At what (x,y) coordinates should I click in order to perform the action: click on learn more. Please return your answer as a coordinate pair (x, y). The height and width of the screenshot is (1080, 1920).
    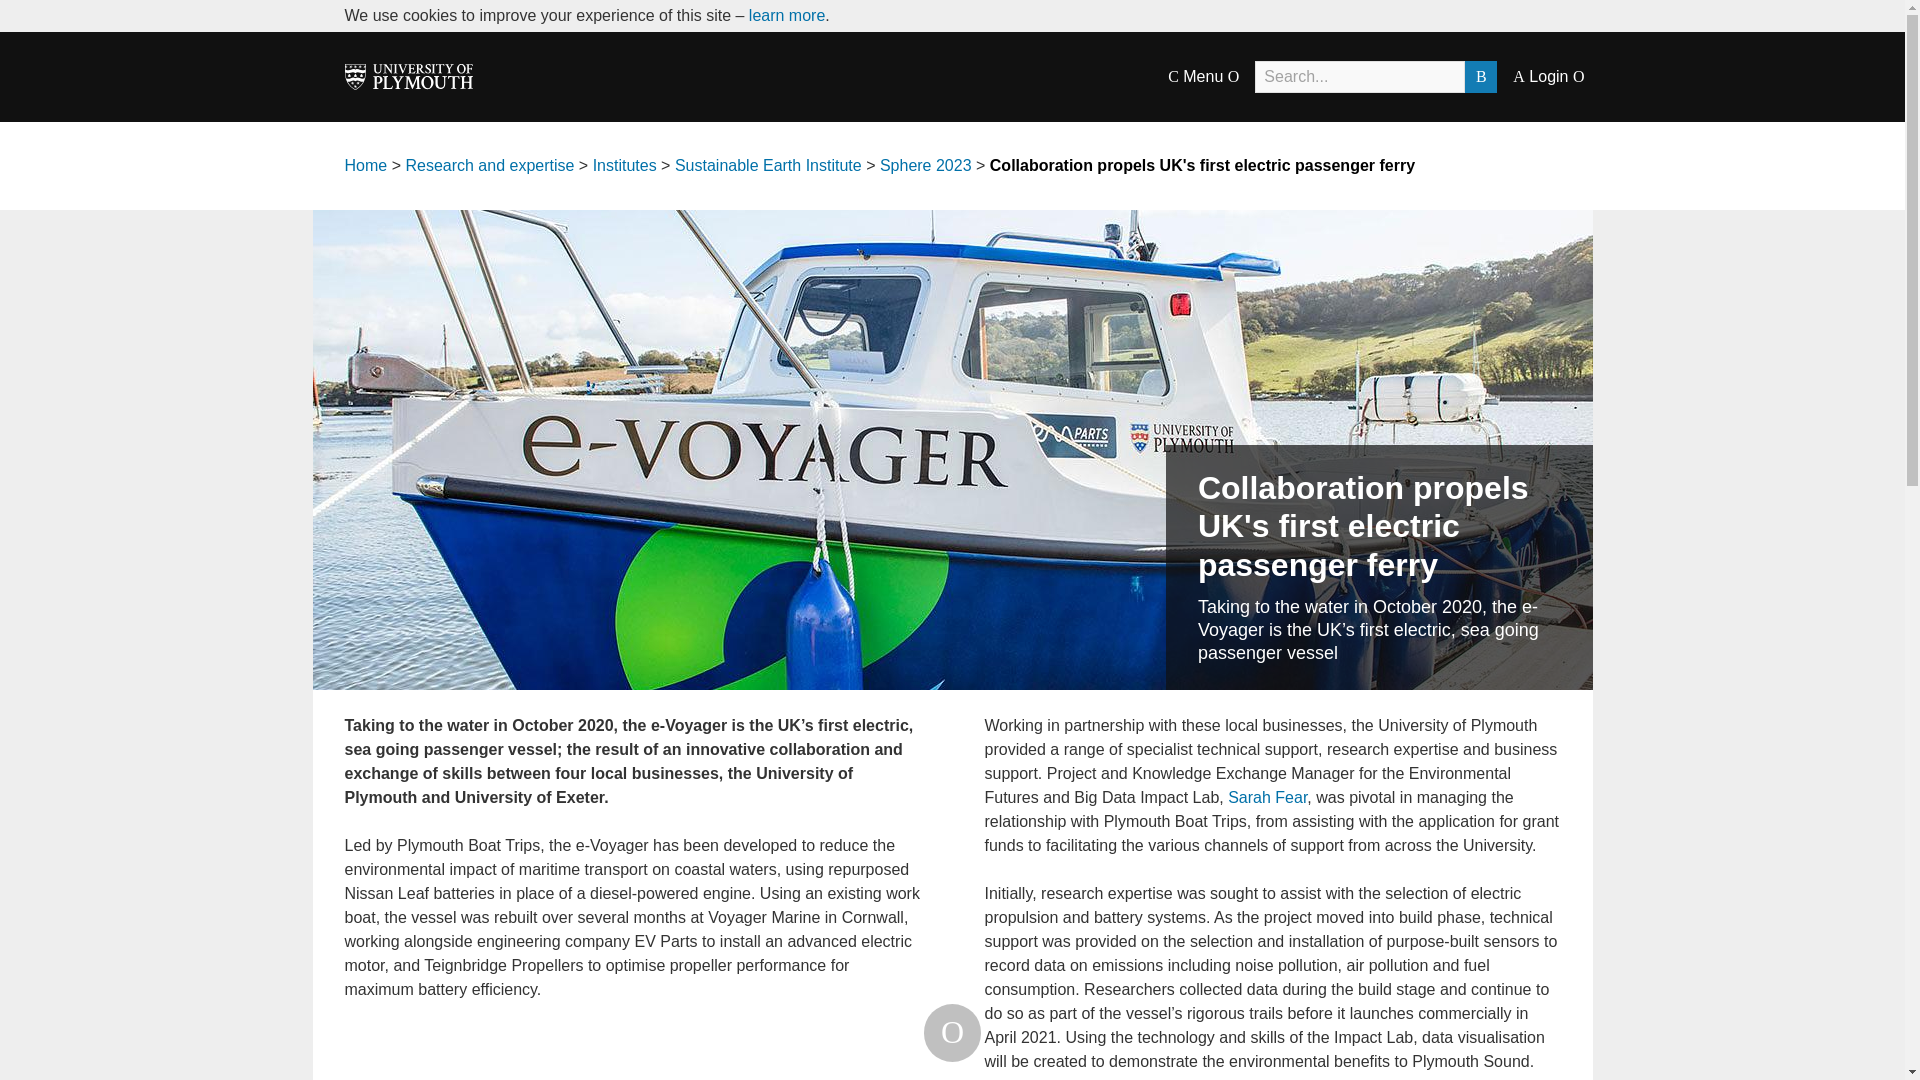
    Looking at the image, I should click on (786, 14).